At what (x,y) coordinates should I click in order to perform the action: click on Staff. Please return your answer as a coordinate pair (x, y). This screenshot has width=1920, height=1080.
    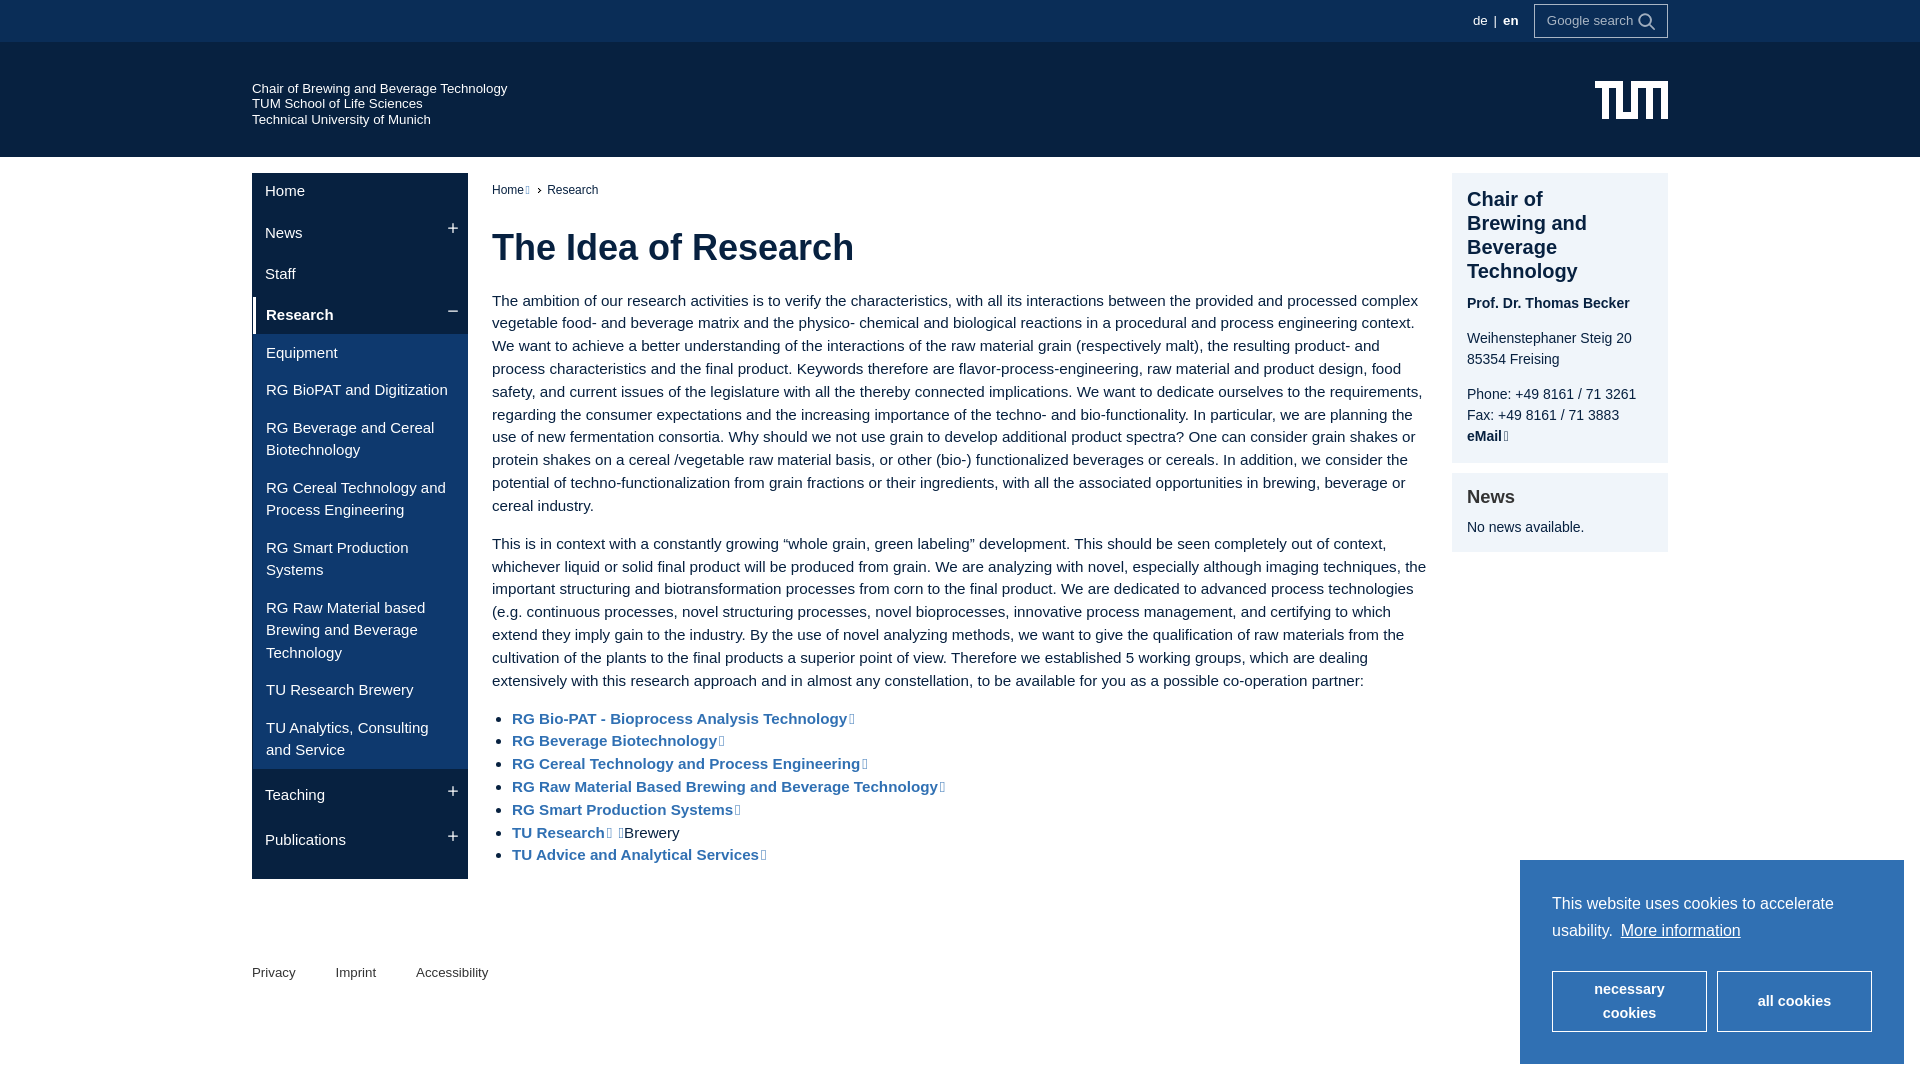
    Looking at the image, I should click on (360, 273).